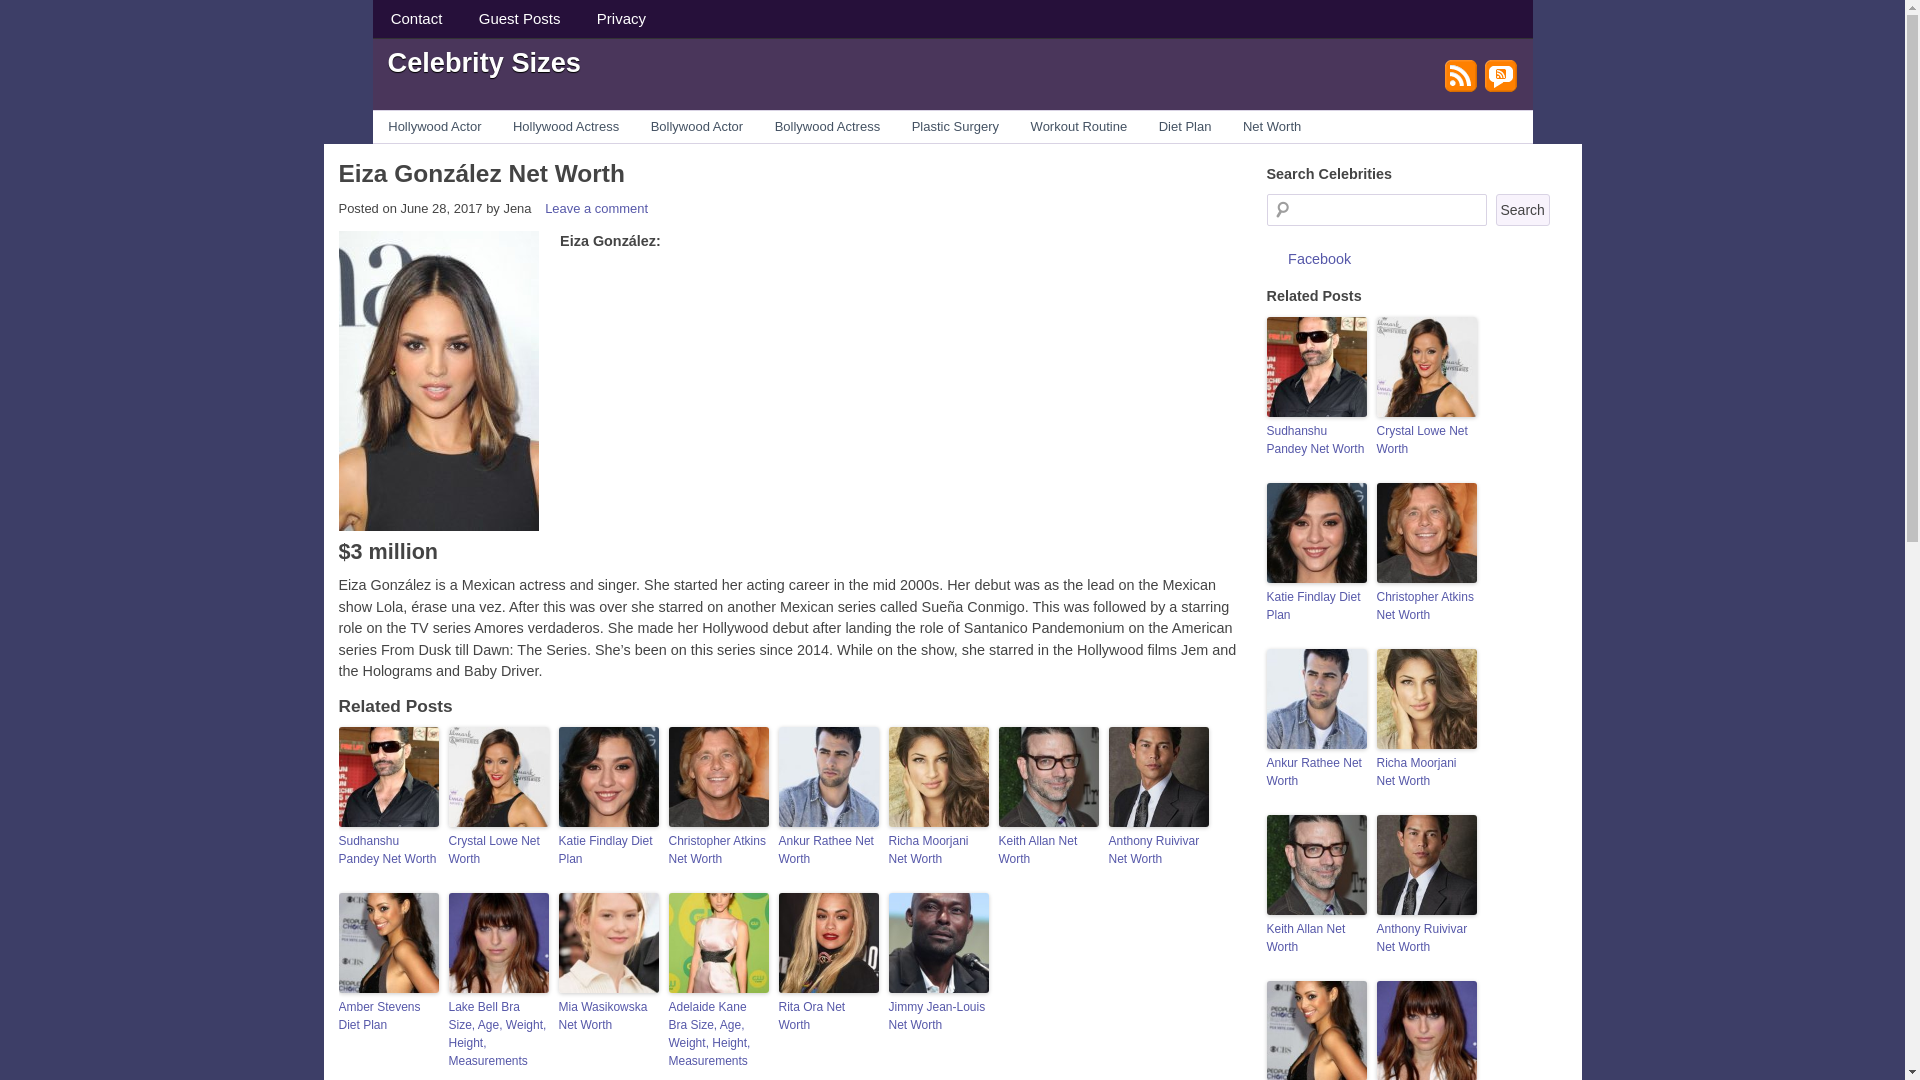 The image size is (1920, 1080). I want to click on Christopher Atkins Net Worth, so click(718, 850).